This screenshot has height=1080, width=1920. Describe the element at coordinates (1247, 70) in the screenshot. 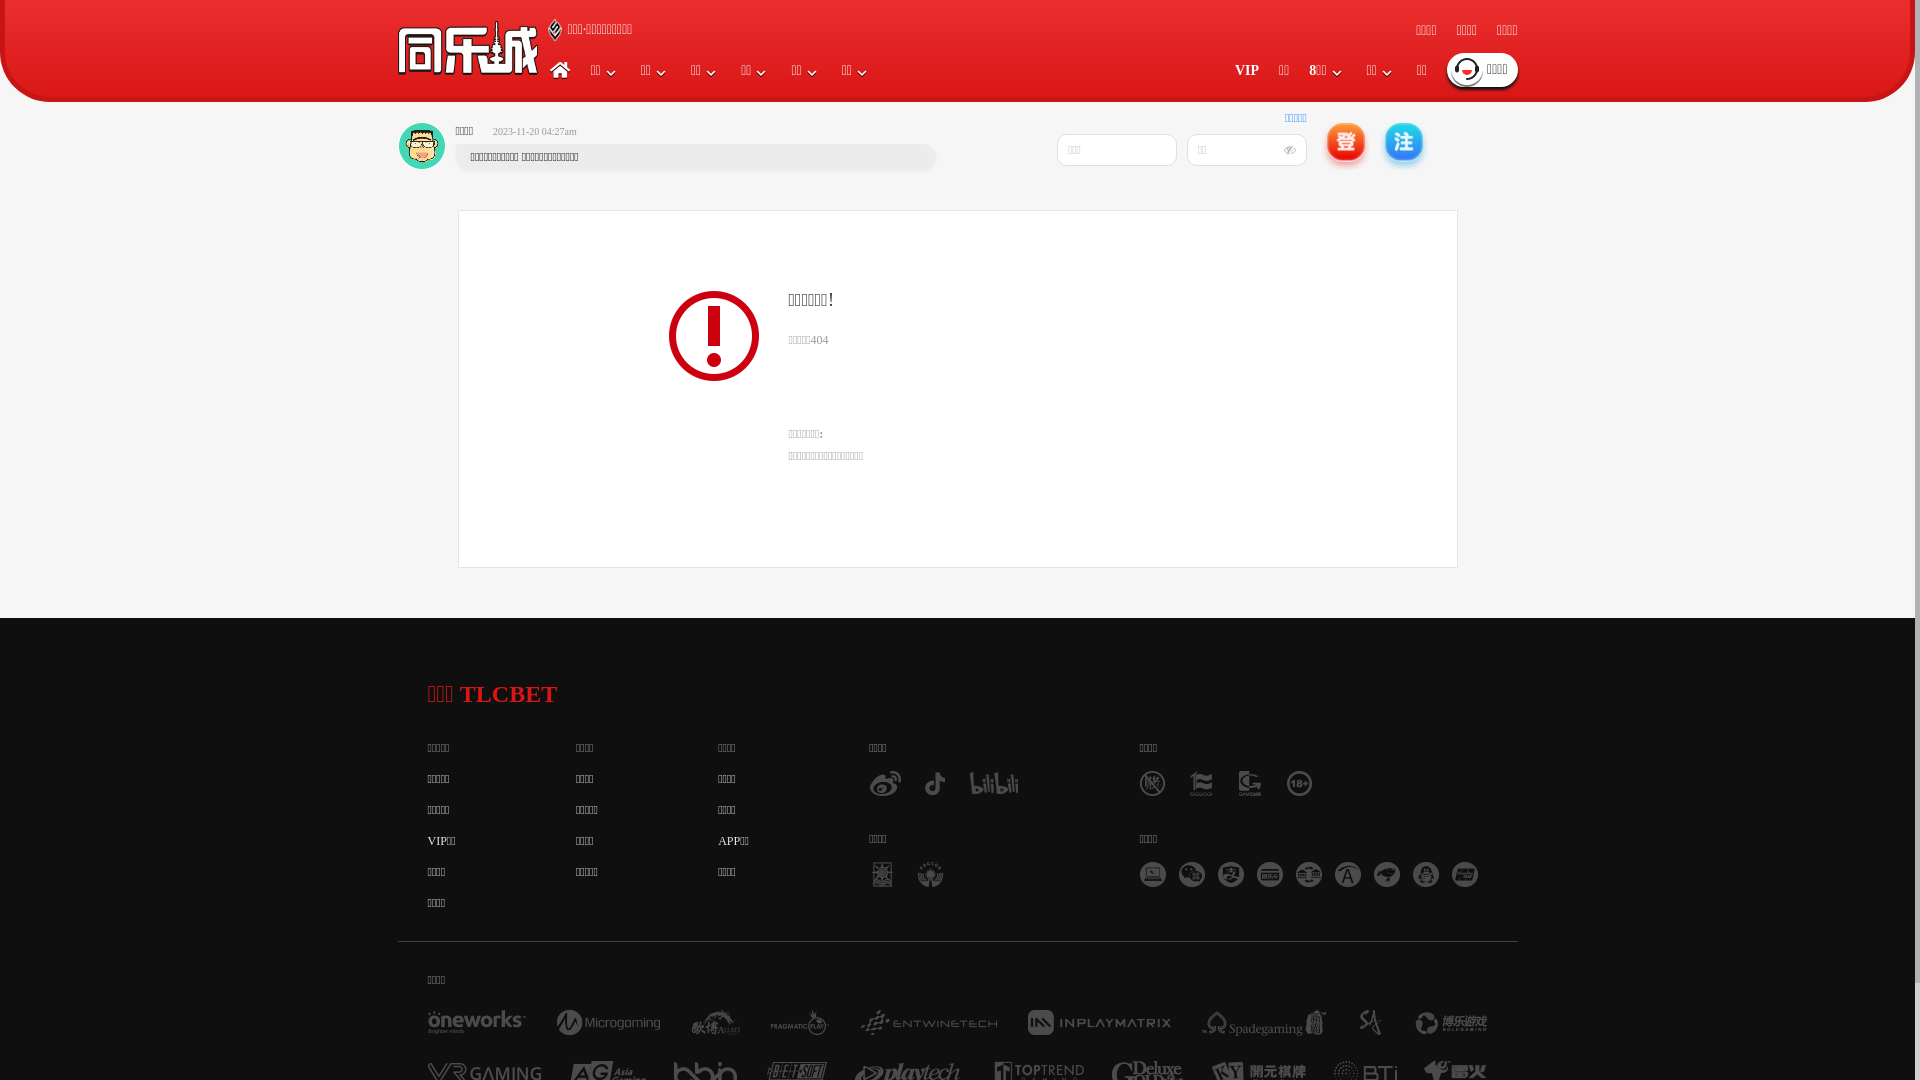

I see `VIP` at that location.